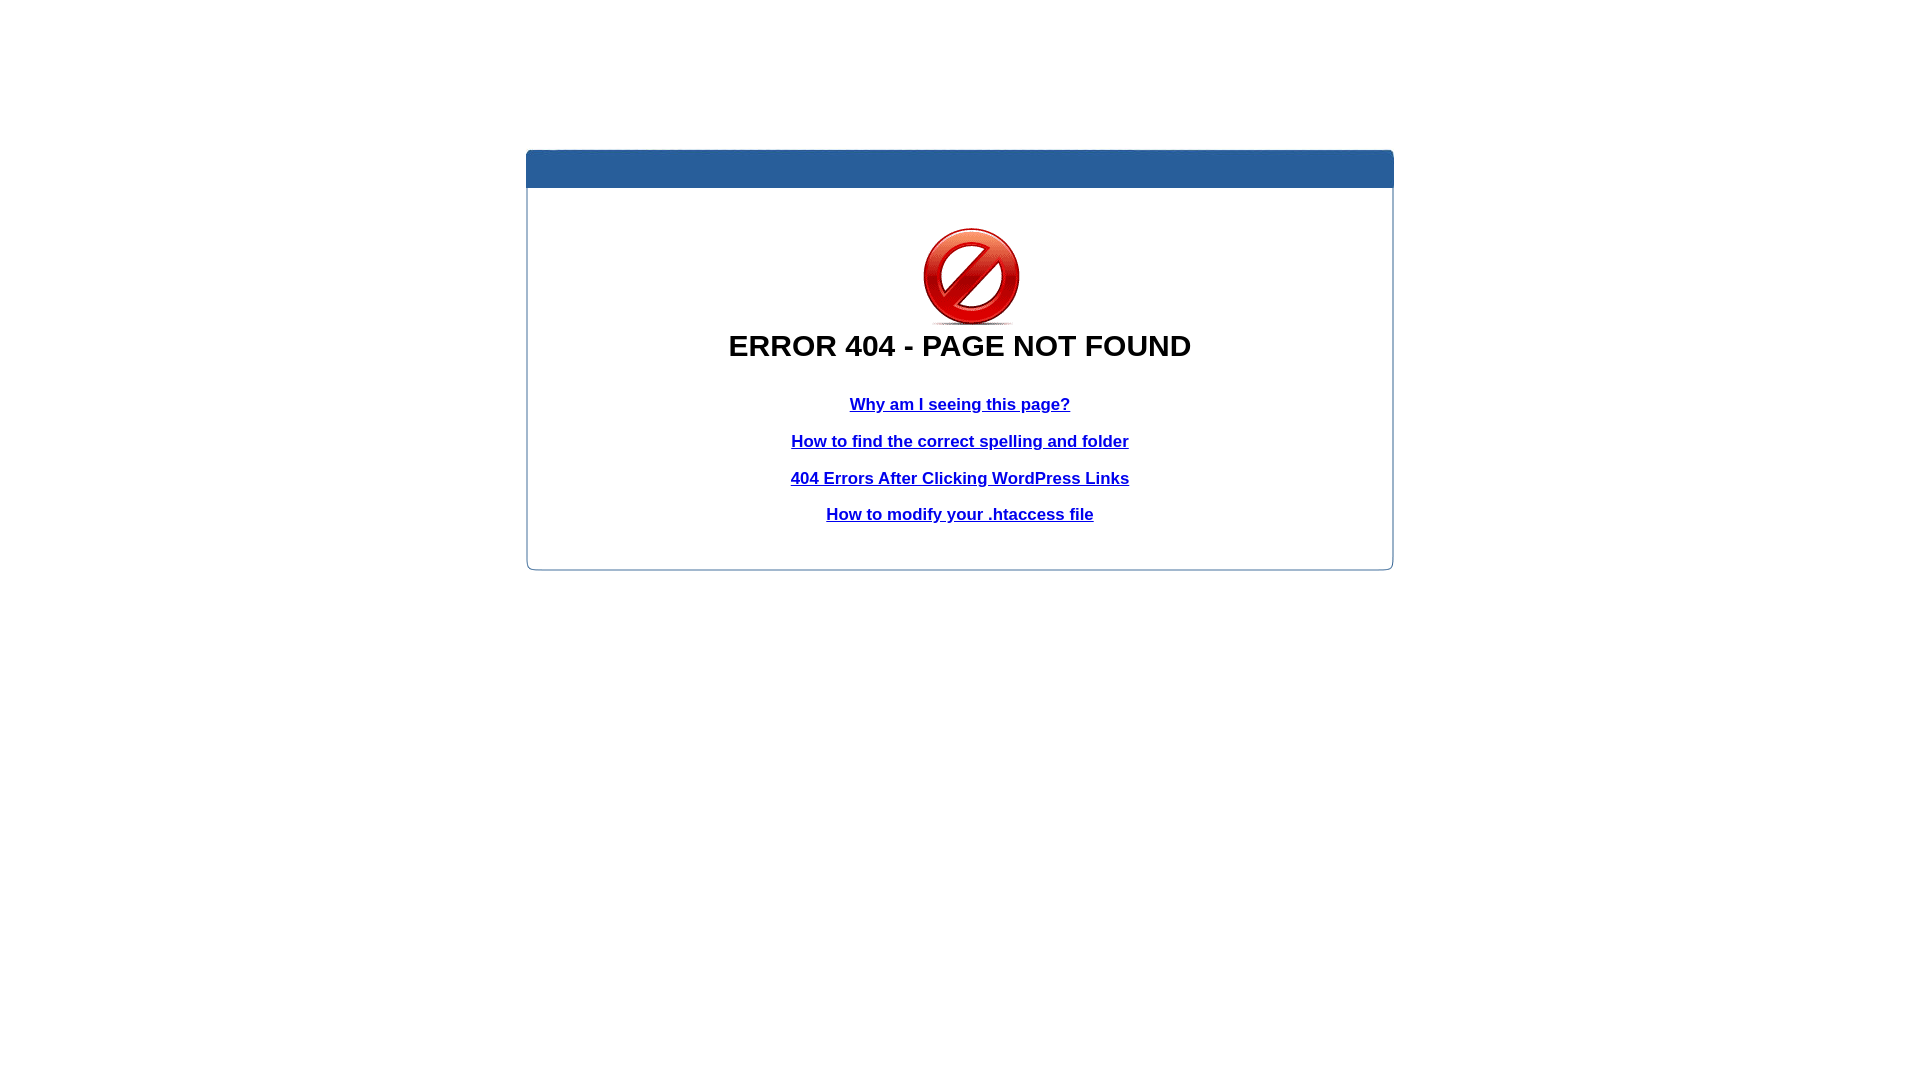 The width and height of the screenshot is (1920, 1080). What do you see at coordinates (960, 442) in the screenshot?
I see `How to find the correct spelling and folder` at bounding box center [960, 442].